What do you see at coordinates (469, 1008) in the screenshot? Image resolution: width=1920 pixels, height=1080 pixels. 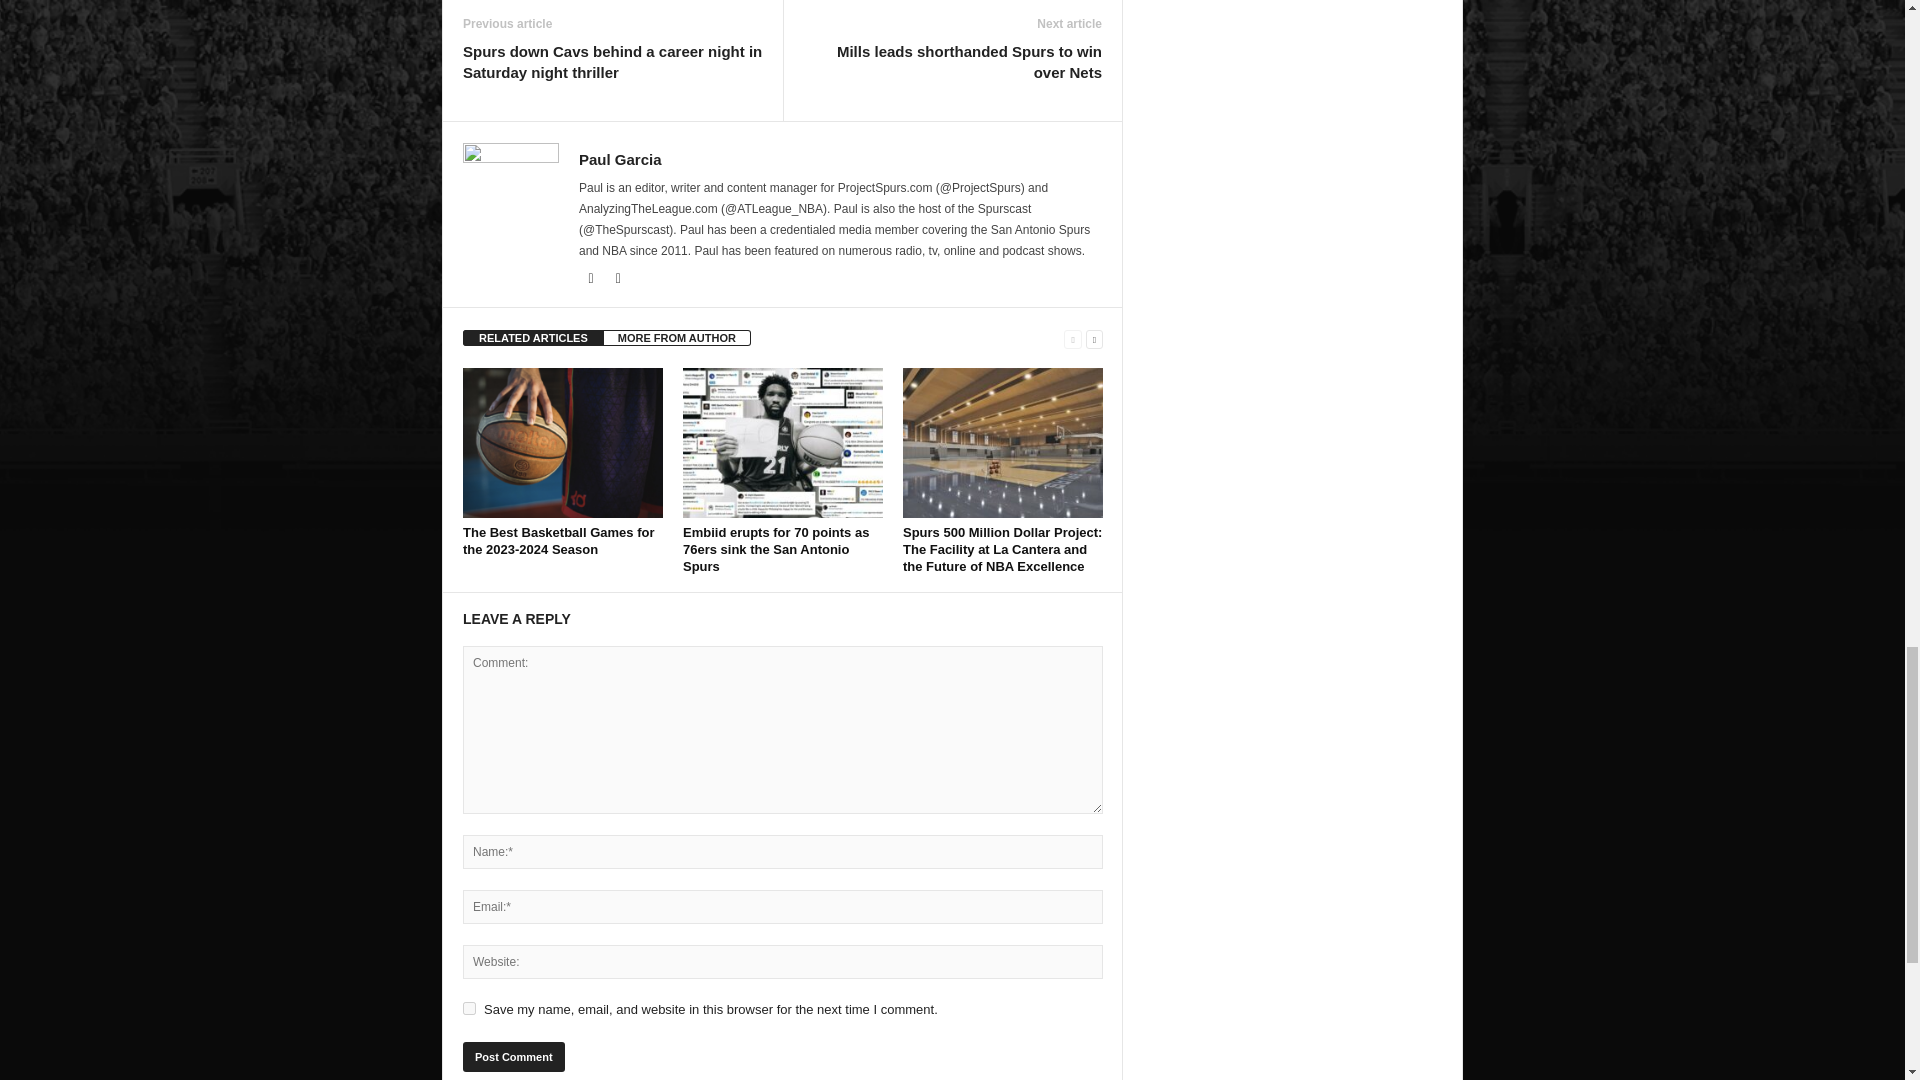 I see `yes` at bounding box center [469, 1008].